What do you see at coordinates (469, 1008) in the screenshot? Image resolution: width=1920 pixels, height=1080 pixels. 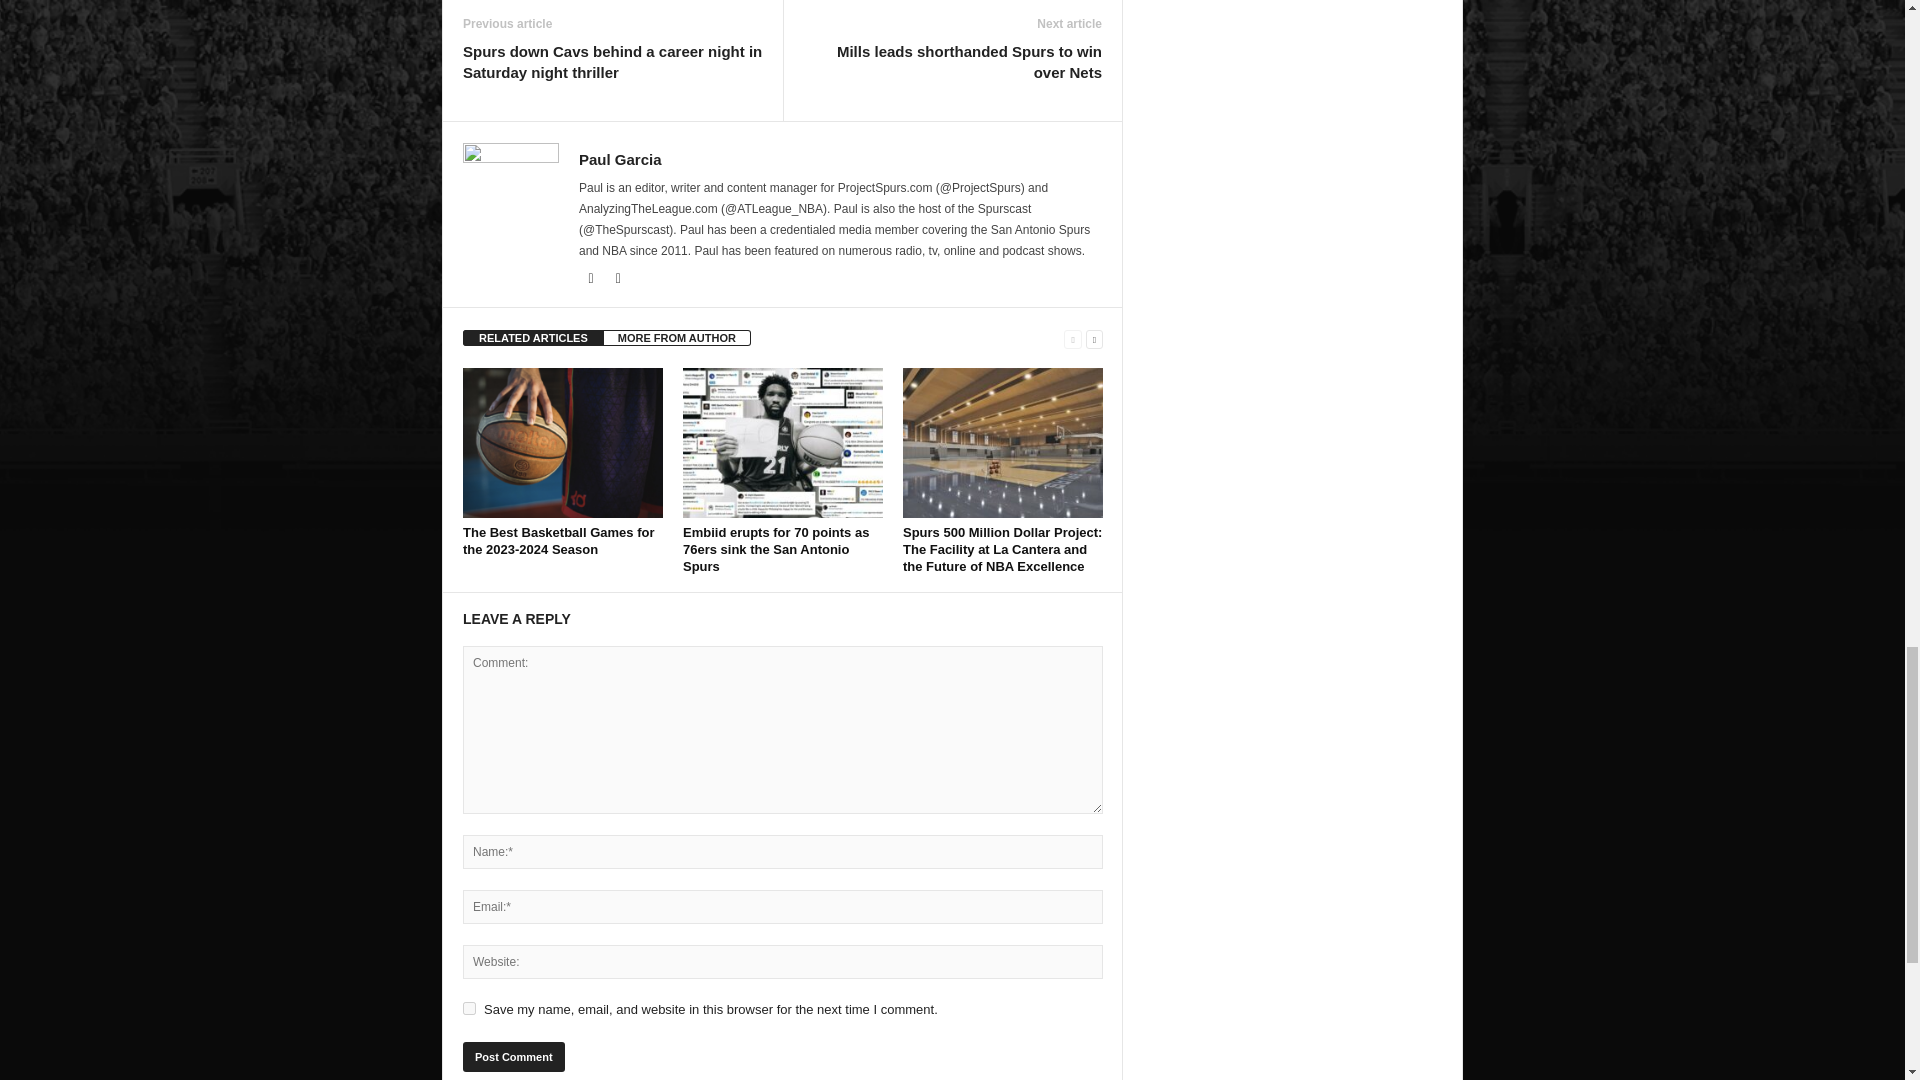 I see `yes` at bounding box center [469, 1008].